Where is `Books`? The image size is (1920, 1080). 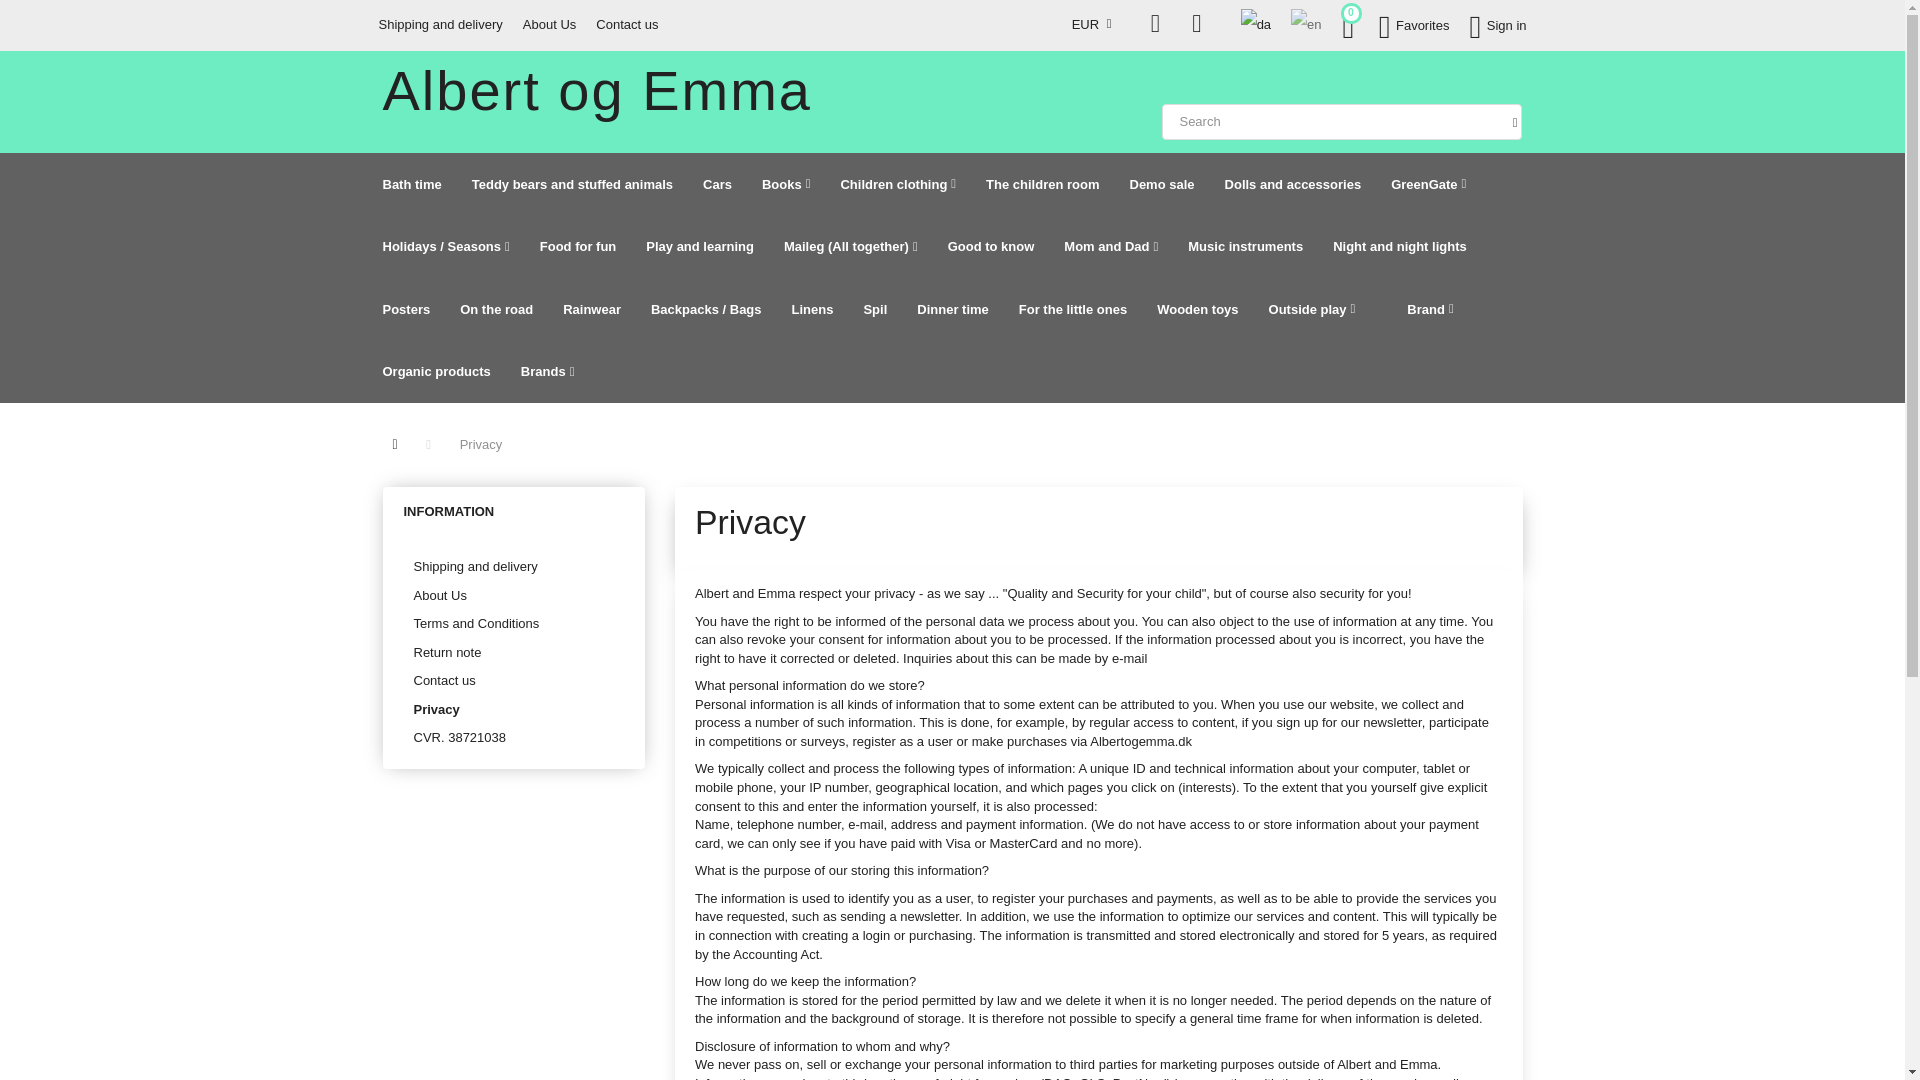
Books is located at coordinates (786, 184).